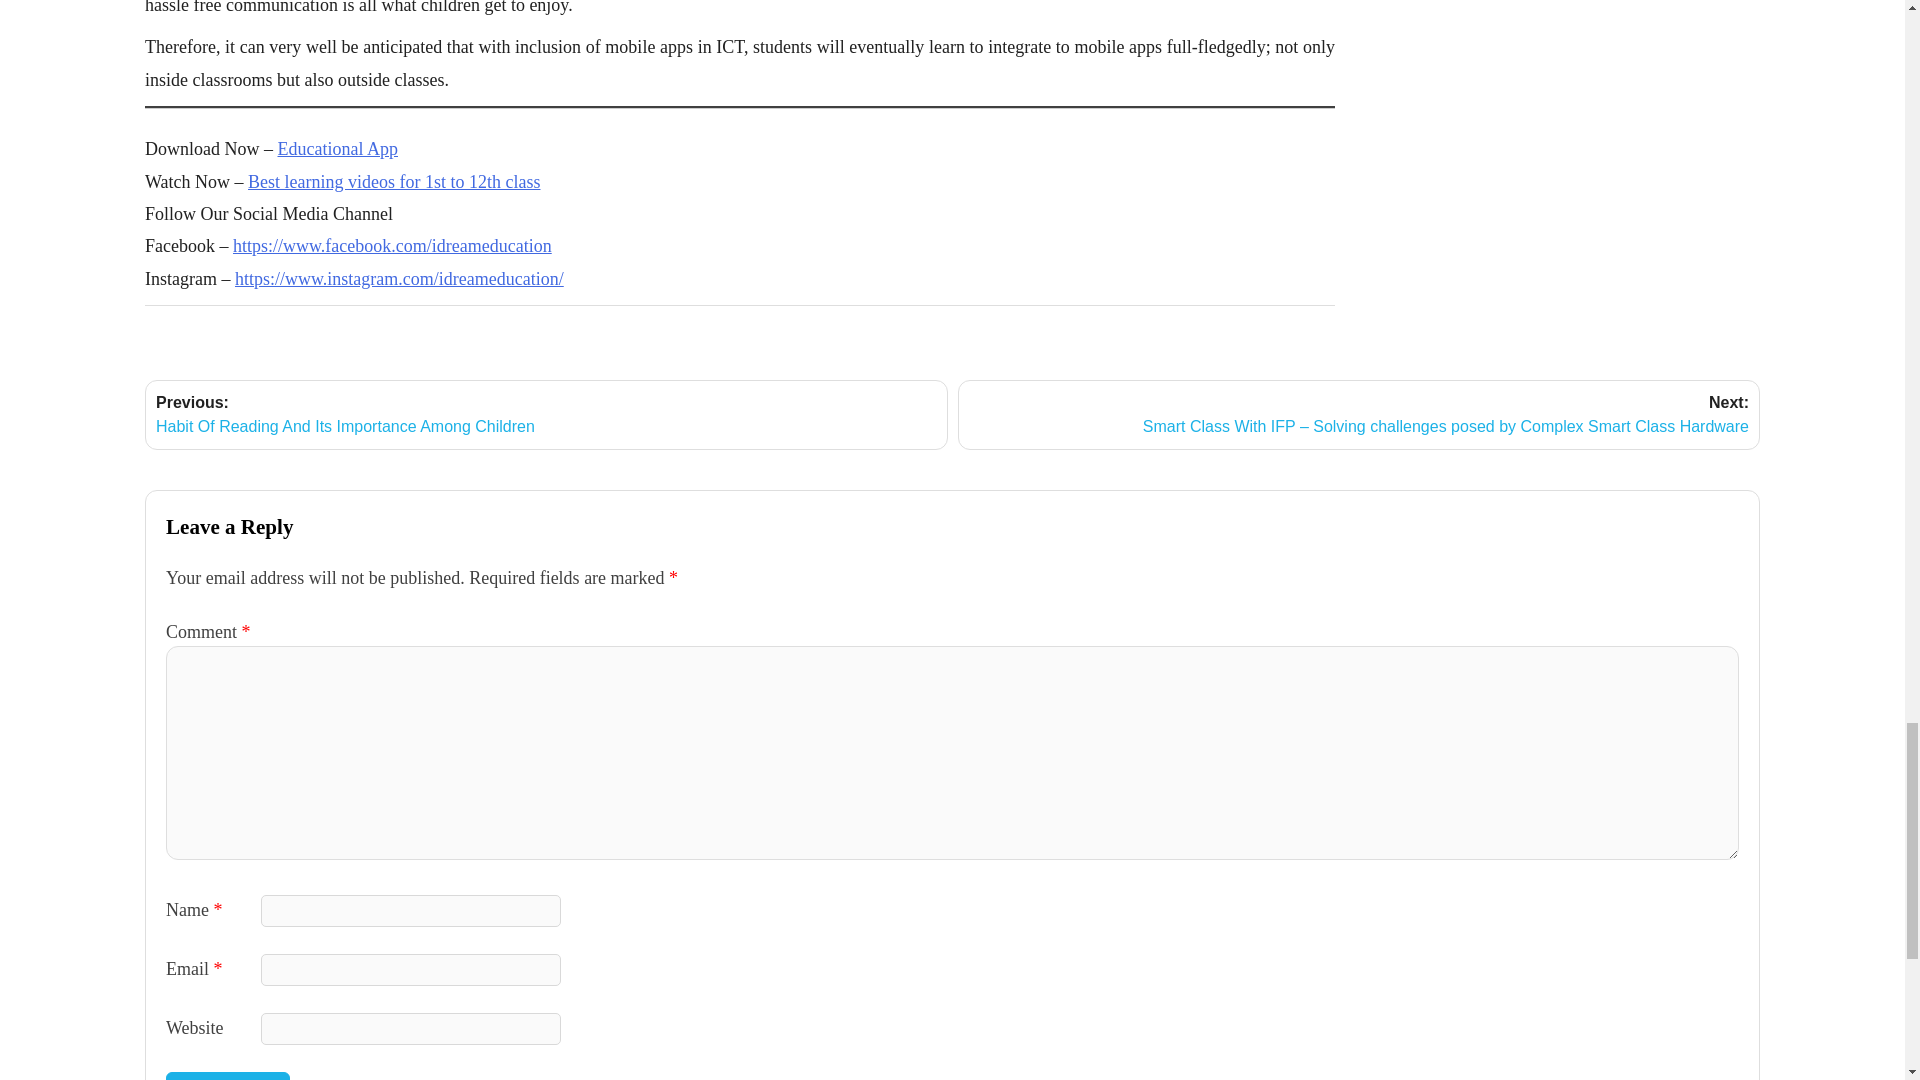 The image size is (1920, 1080). What do you see at coordinates (227, 1076) in the screenshot?
I see `Post Comment` at bounding box center [227, 1076].